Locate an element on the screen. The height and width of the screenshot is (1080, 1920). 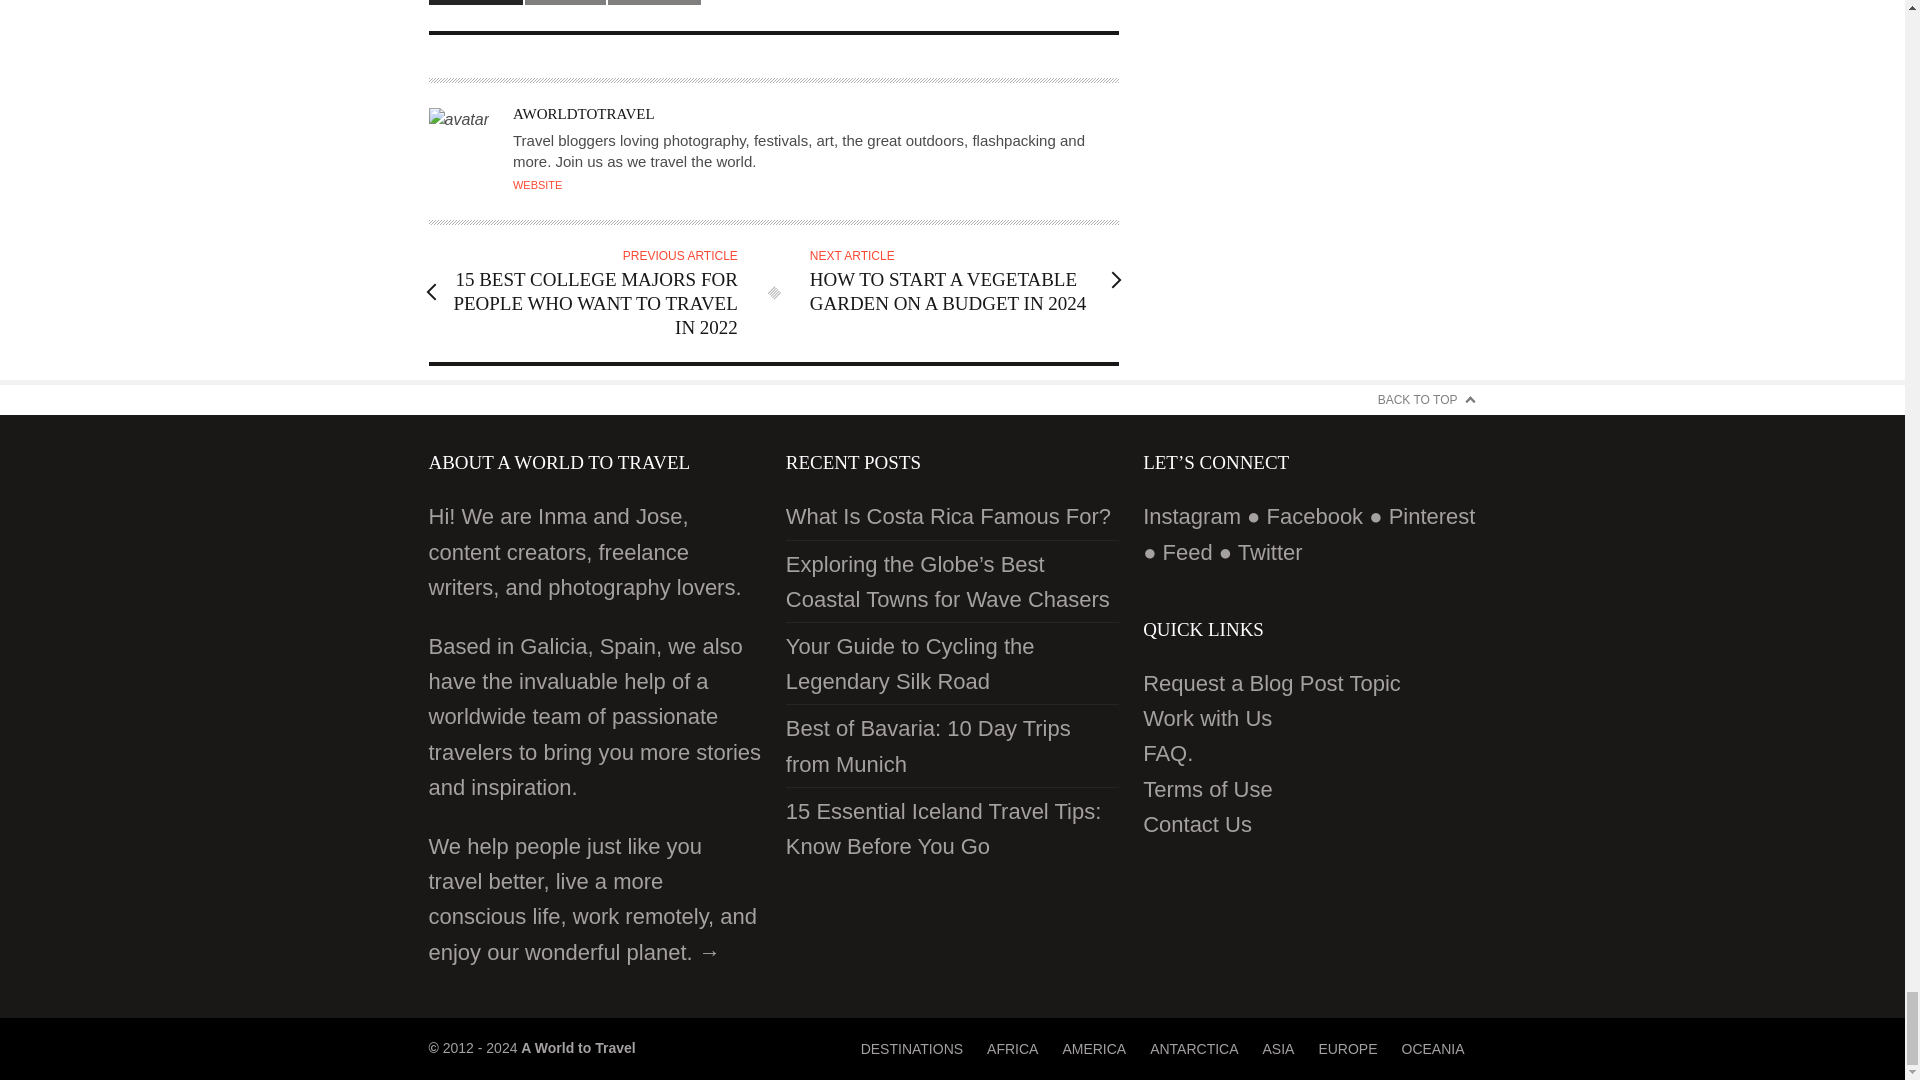
View all posts in TRAVEL TIPS is located at coordinates (654, 2).